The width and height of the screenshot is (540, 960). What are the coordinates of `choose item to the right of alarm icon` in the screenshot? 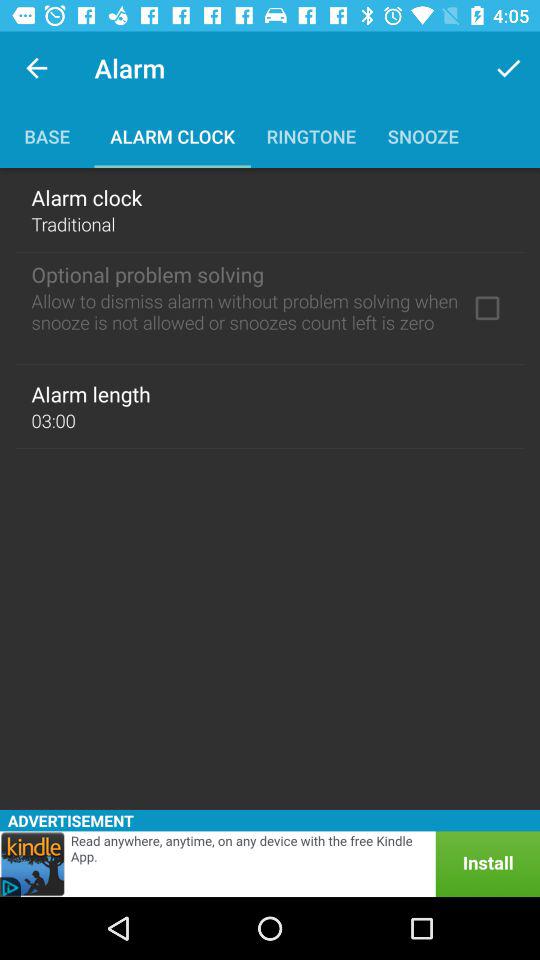 It's located at (508, 68).